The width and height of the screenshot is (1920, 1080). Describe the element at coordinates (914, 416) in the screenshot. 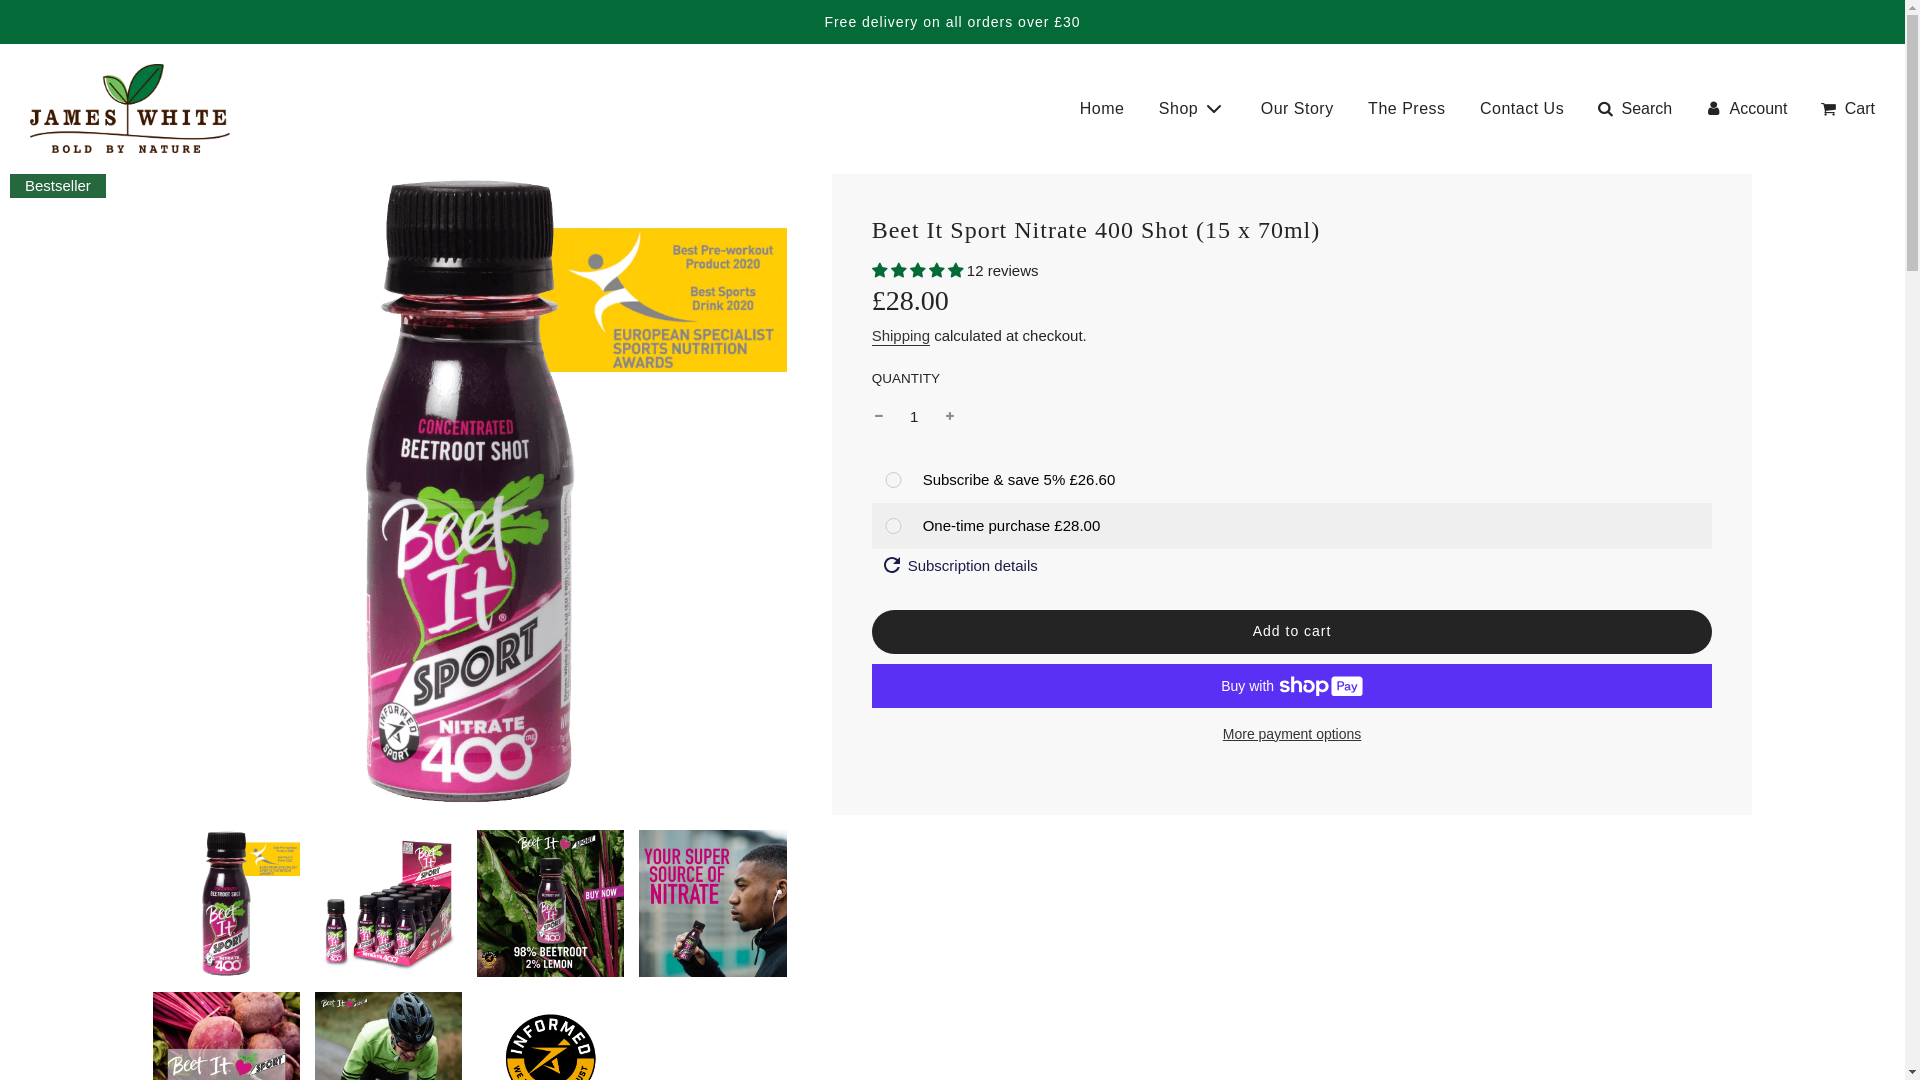

I see `1` at that location.